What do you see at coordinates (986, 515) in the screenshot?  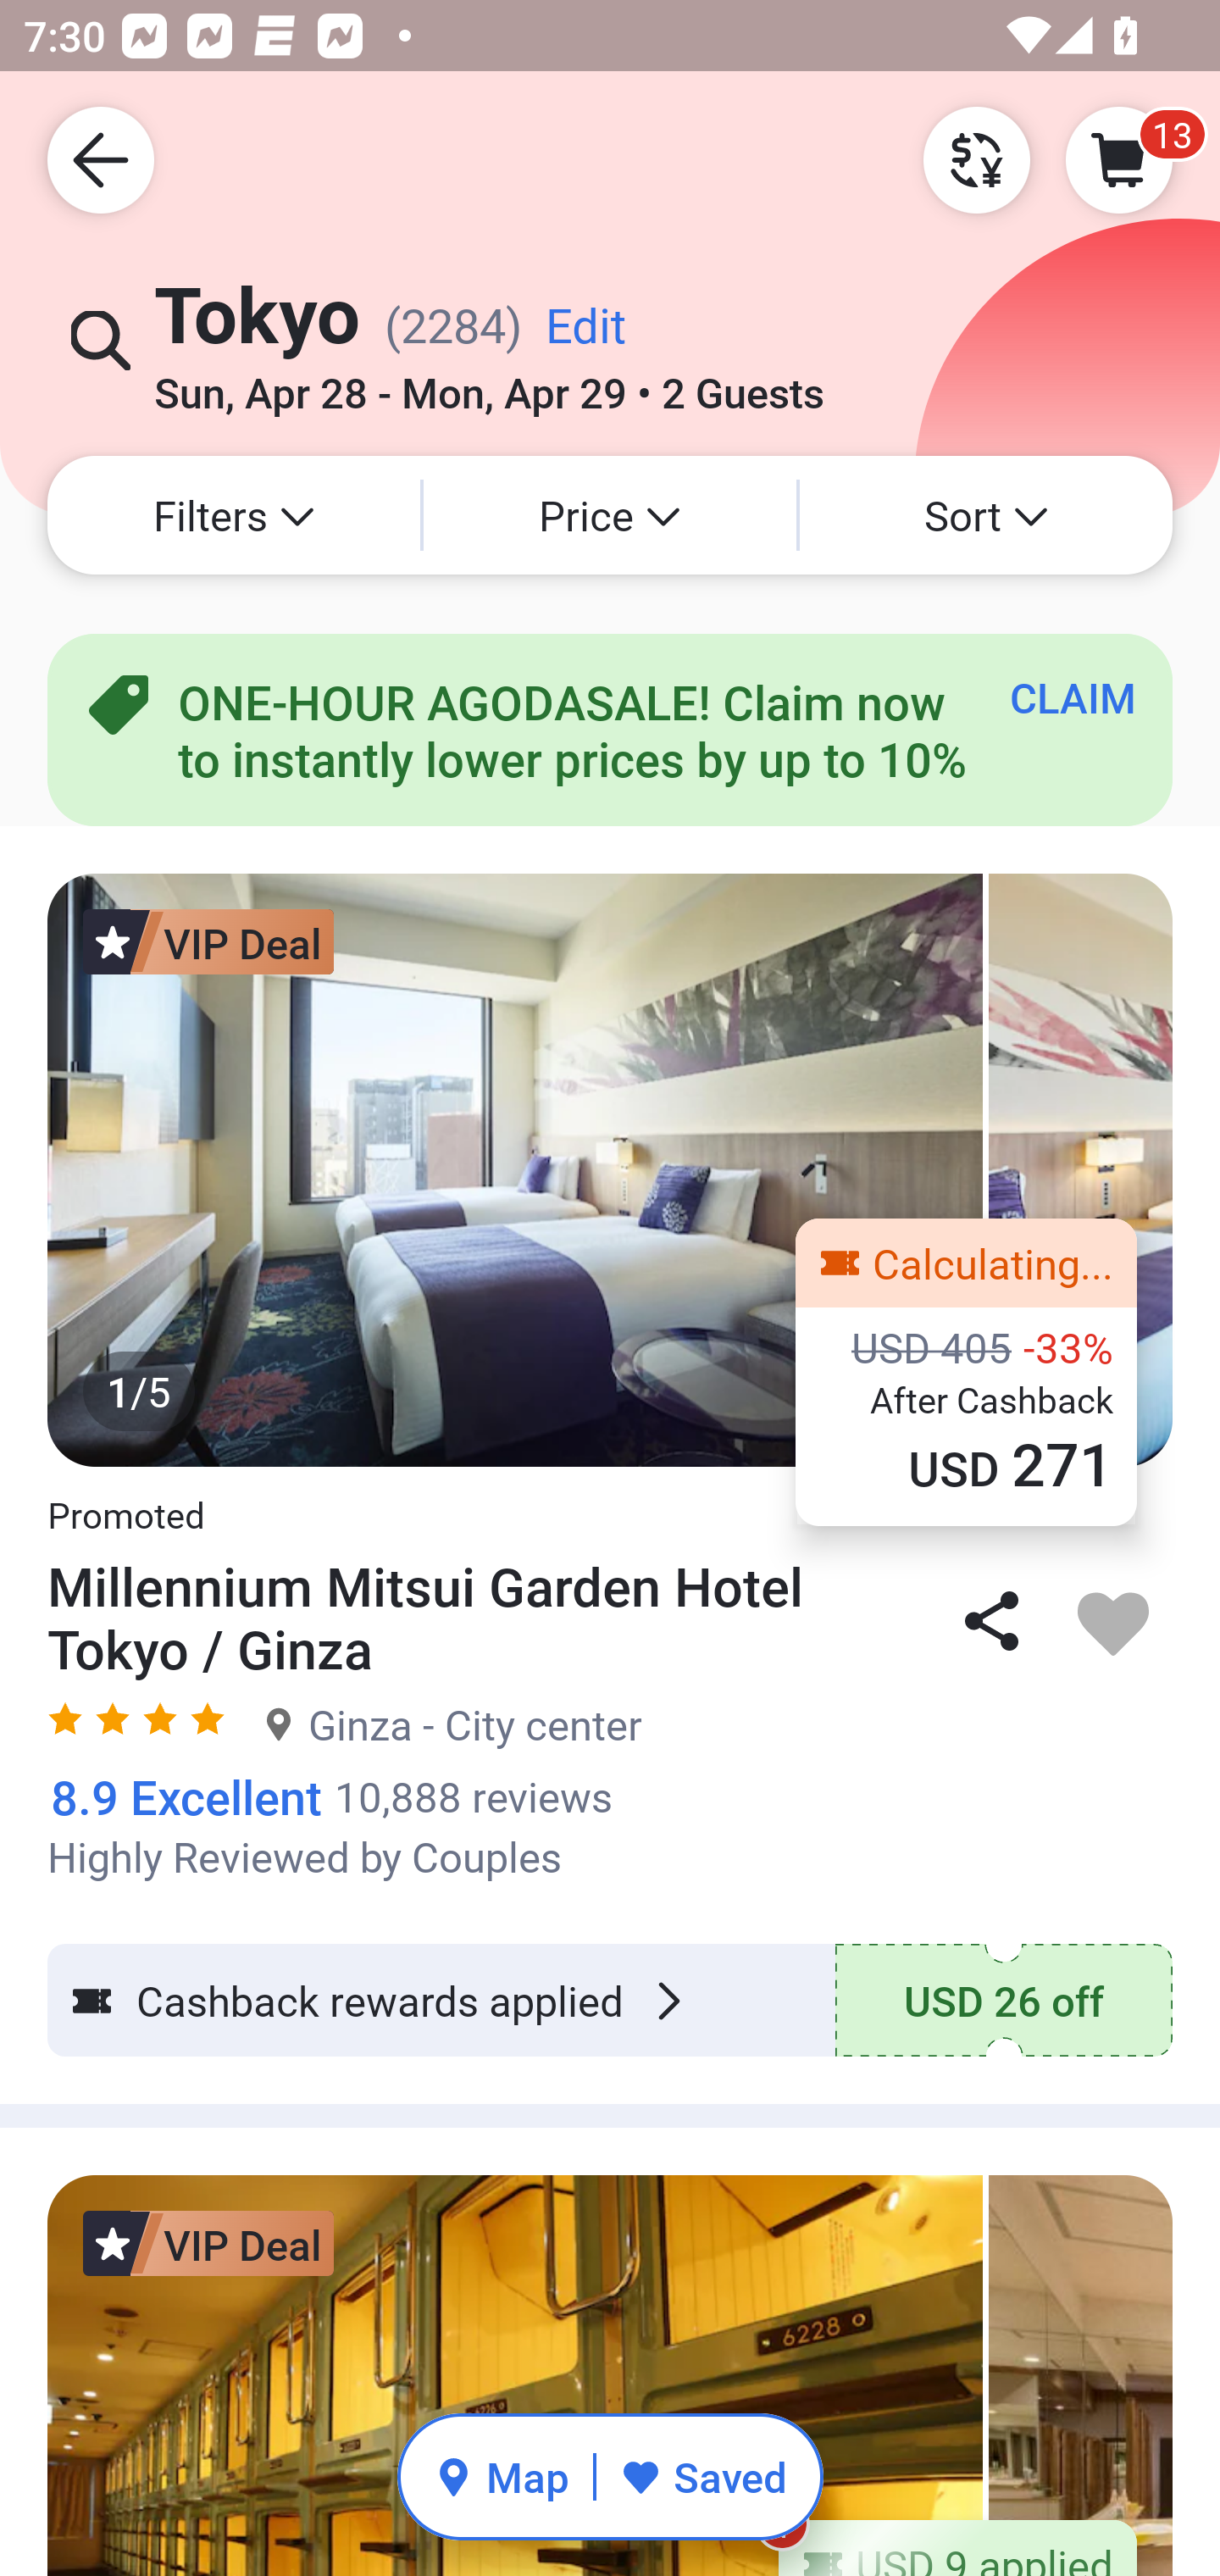 I see `Sort` at bounding box center [986, 515].